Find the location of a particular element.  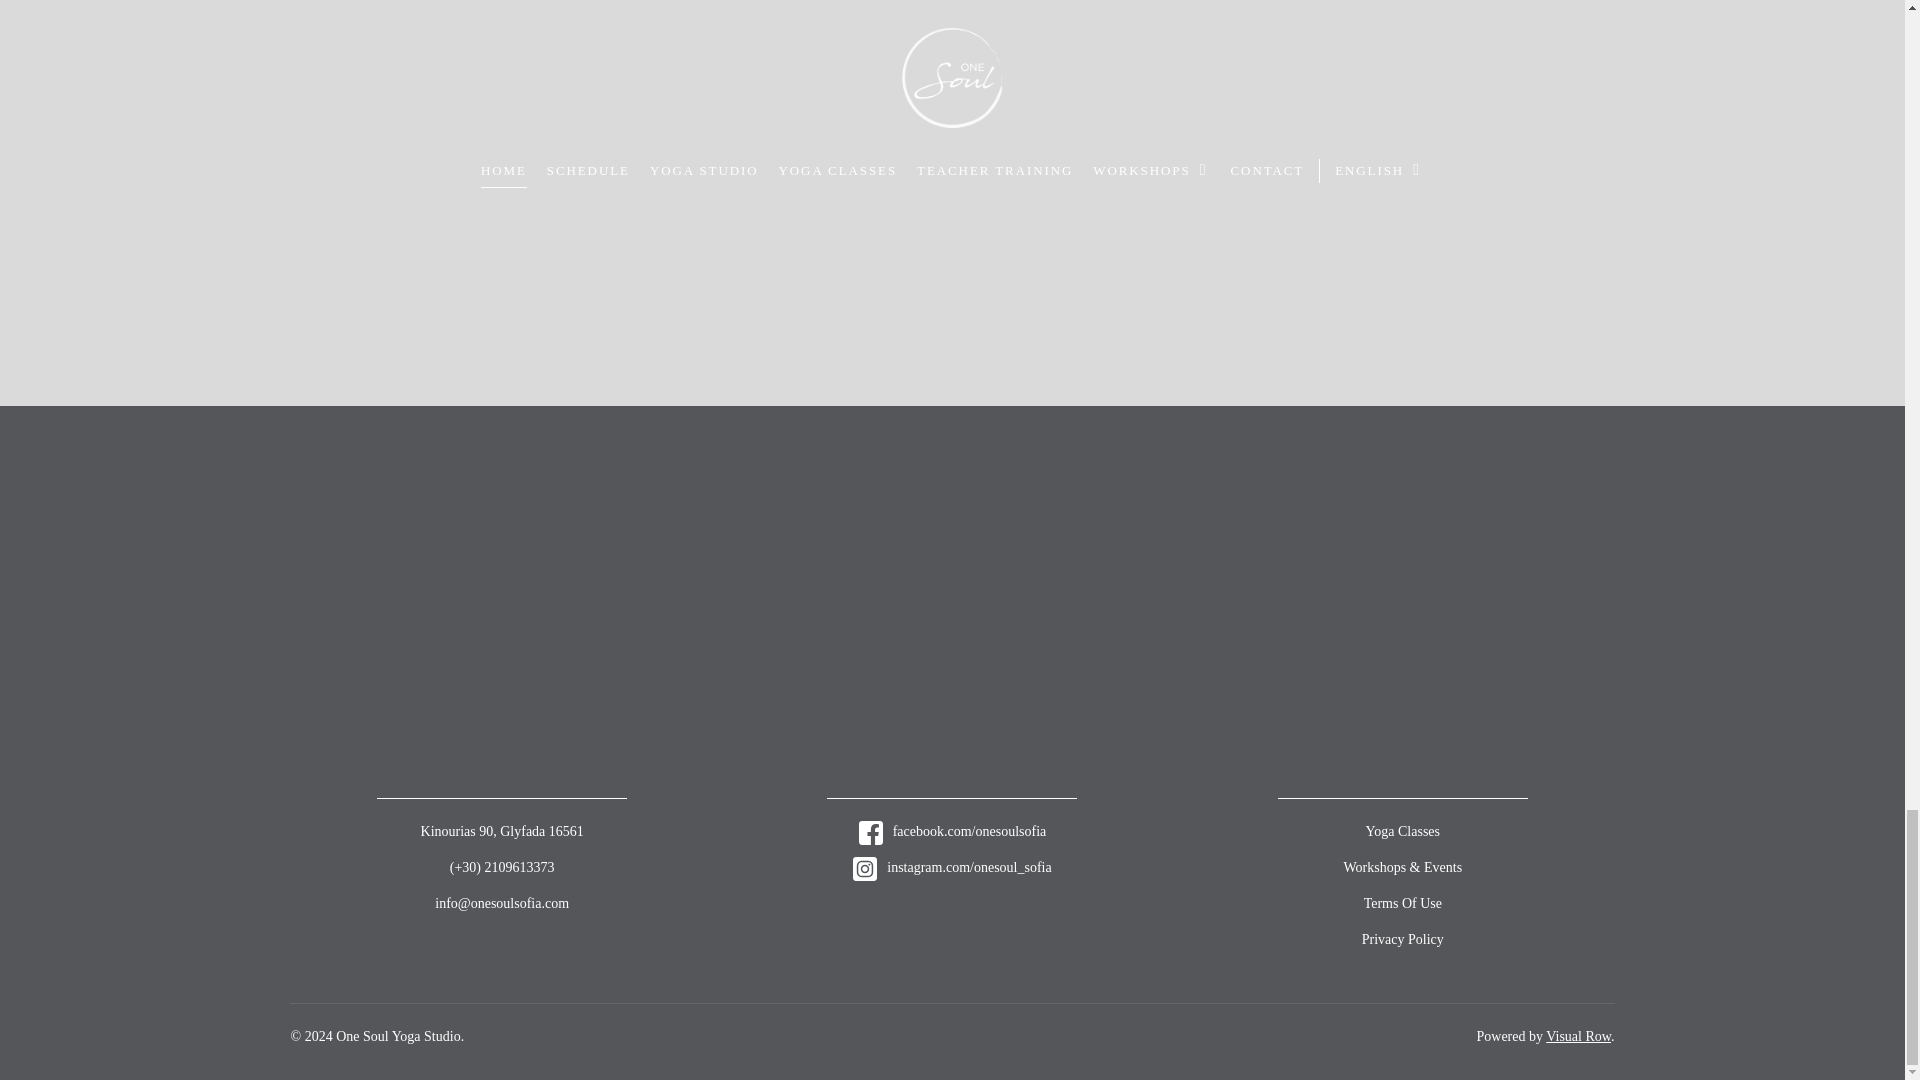

Visual Row is located at coordinates (1578, 1036).